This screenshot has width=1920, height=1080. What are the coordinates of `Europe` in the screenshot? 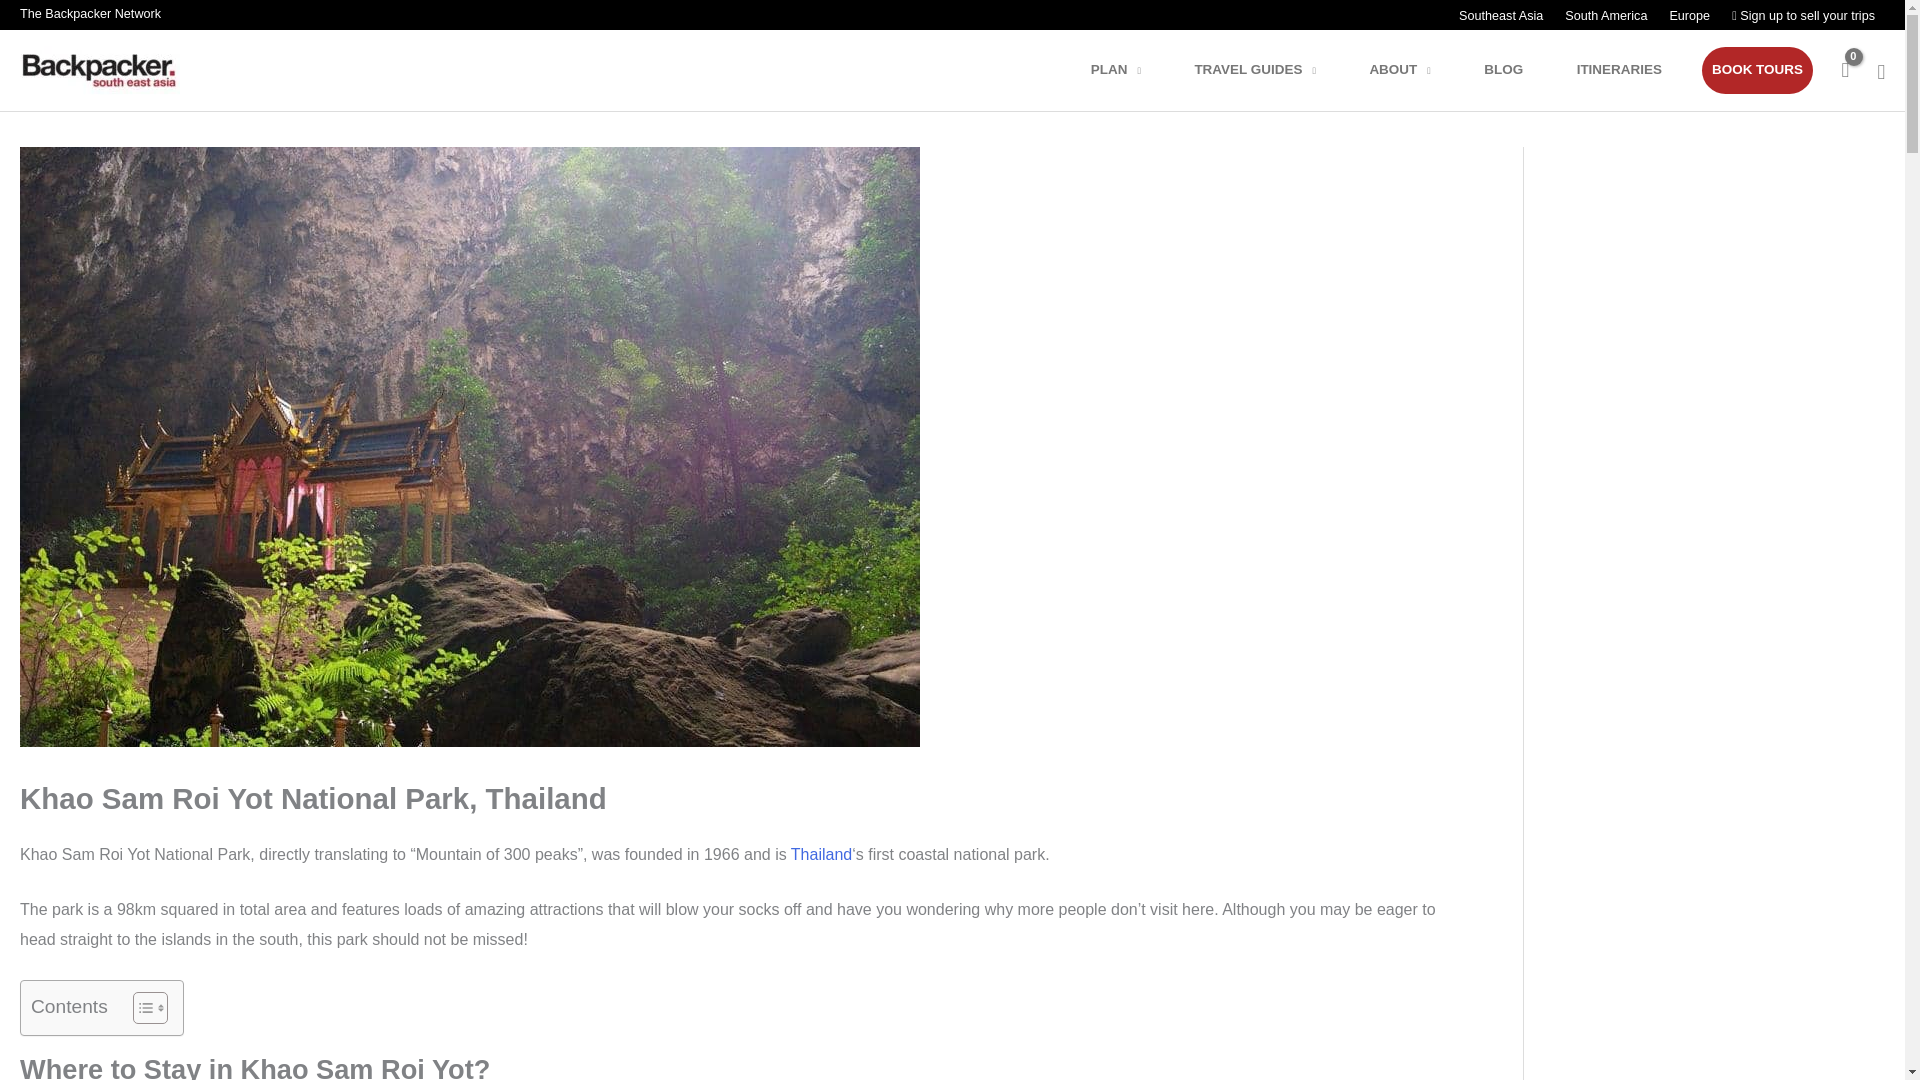 It's located at (1688, 16).